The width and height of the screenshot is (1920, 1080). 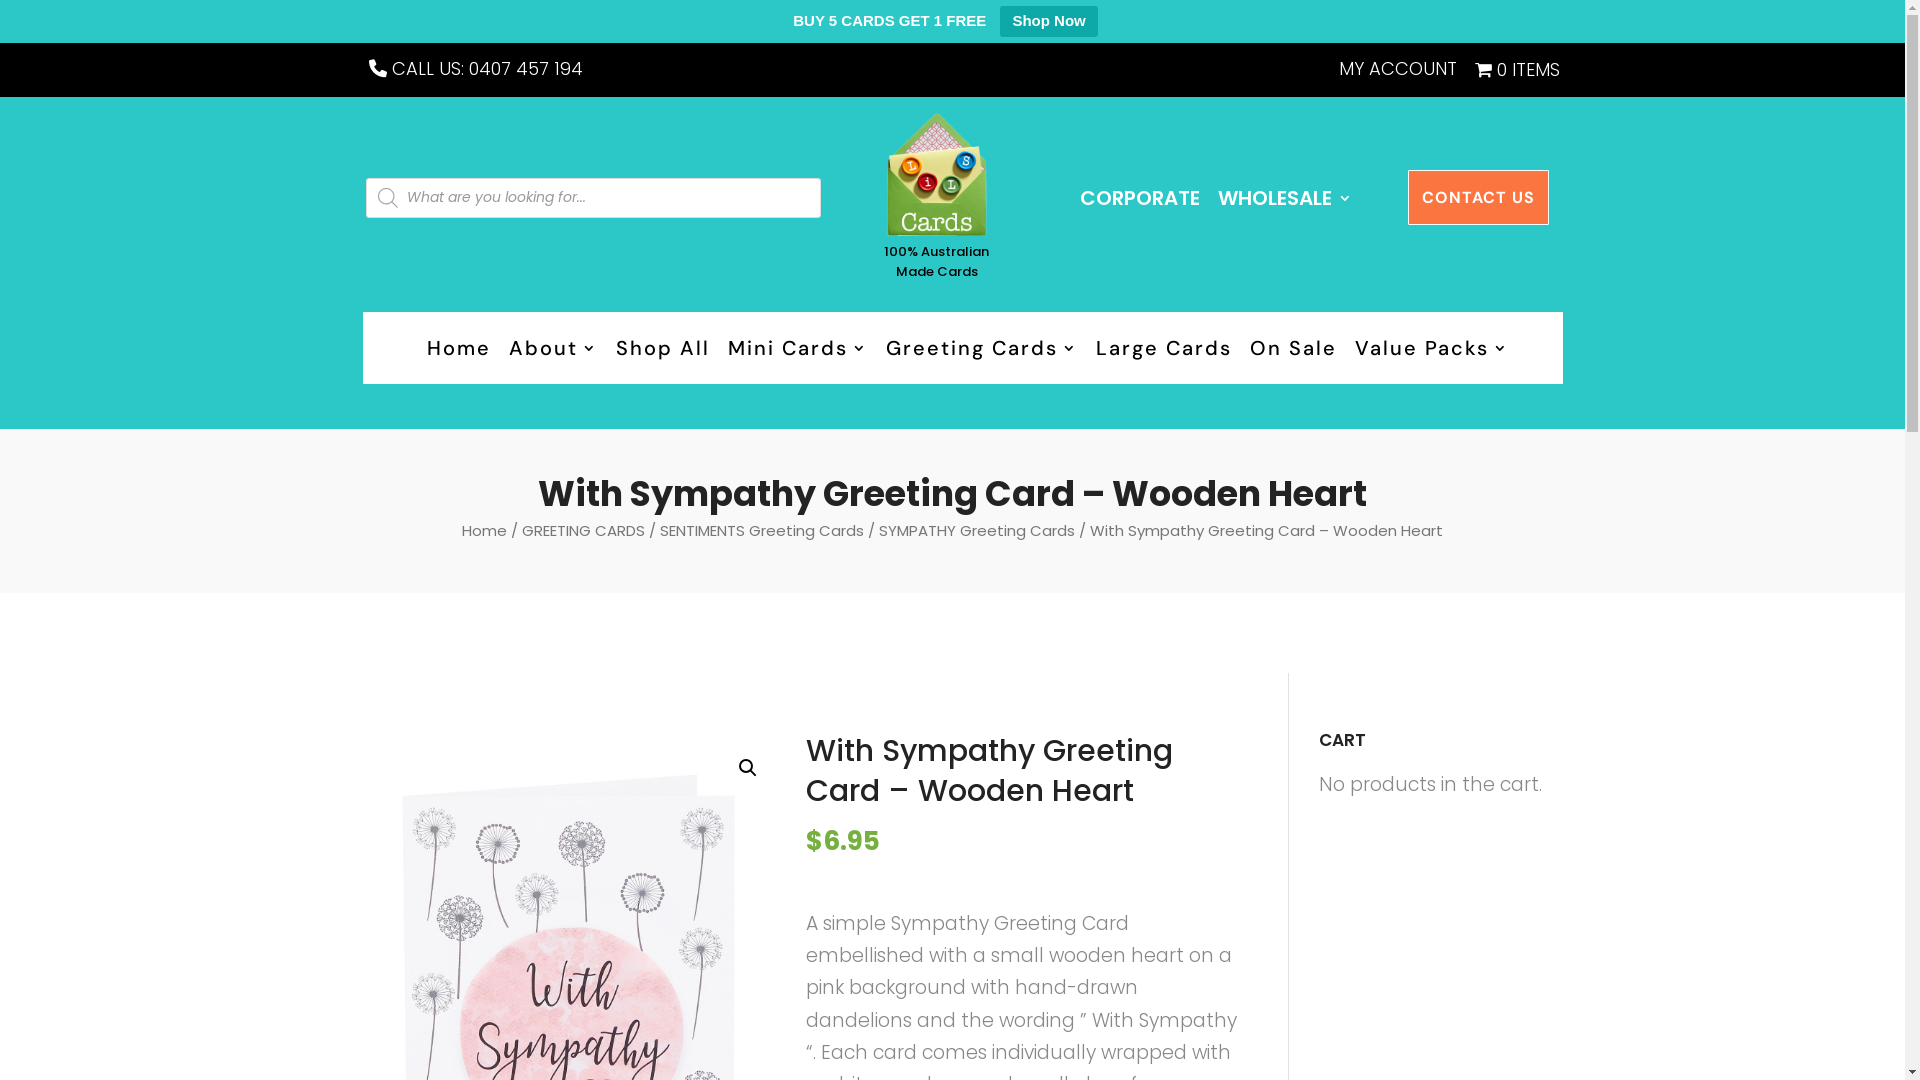 What do you see at coordinates (762, 530) in the screenshot?
I see `SENTIMENTS Greeting Cards` at bounding box center [762, 530].